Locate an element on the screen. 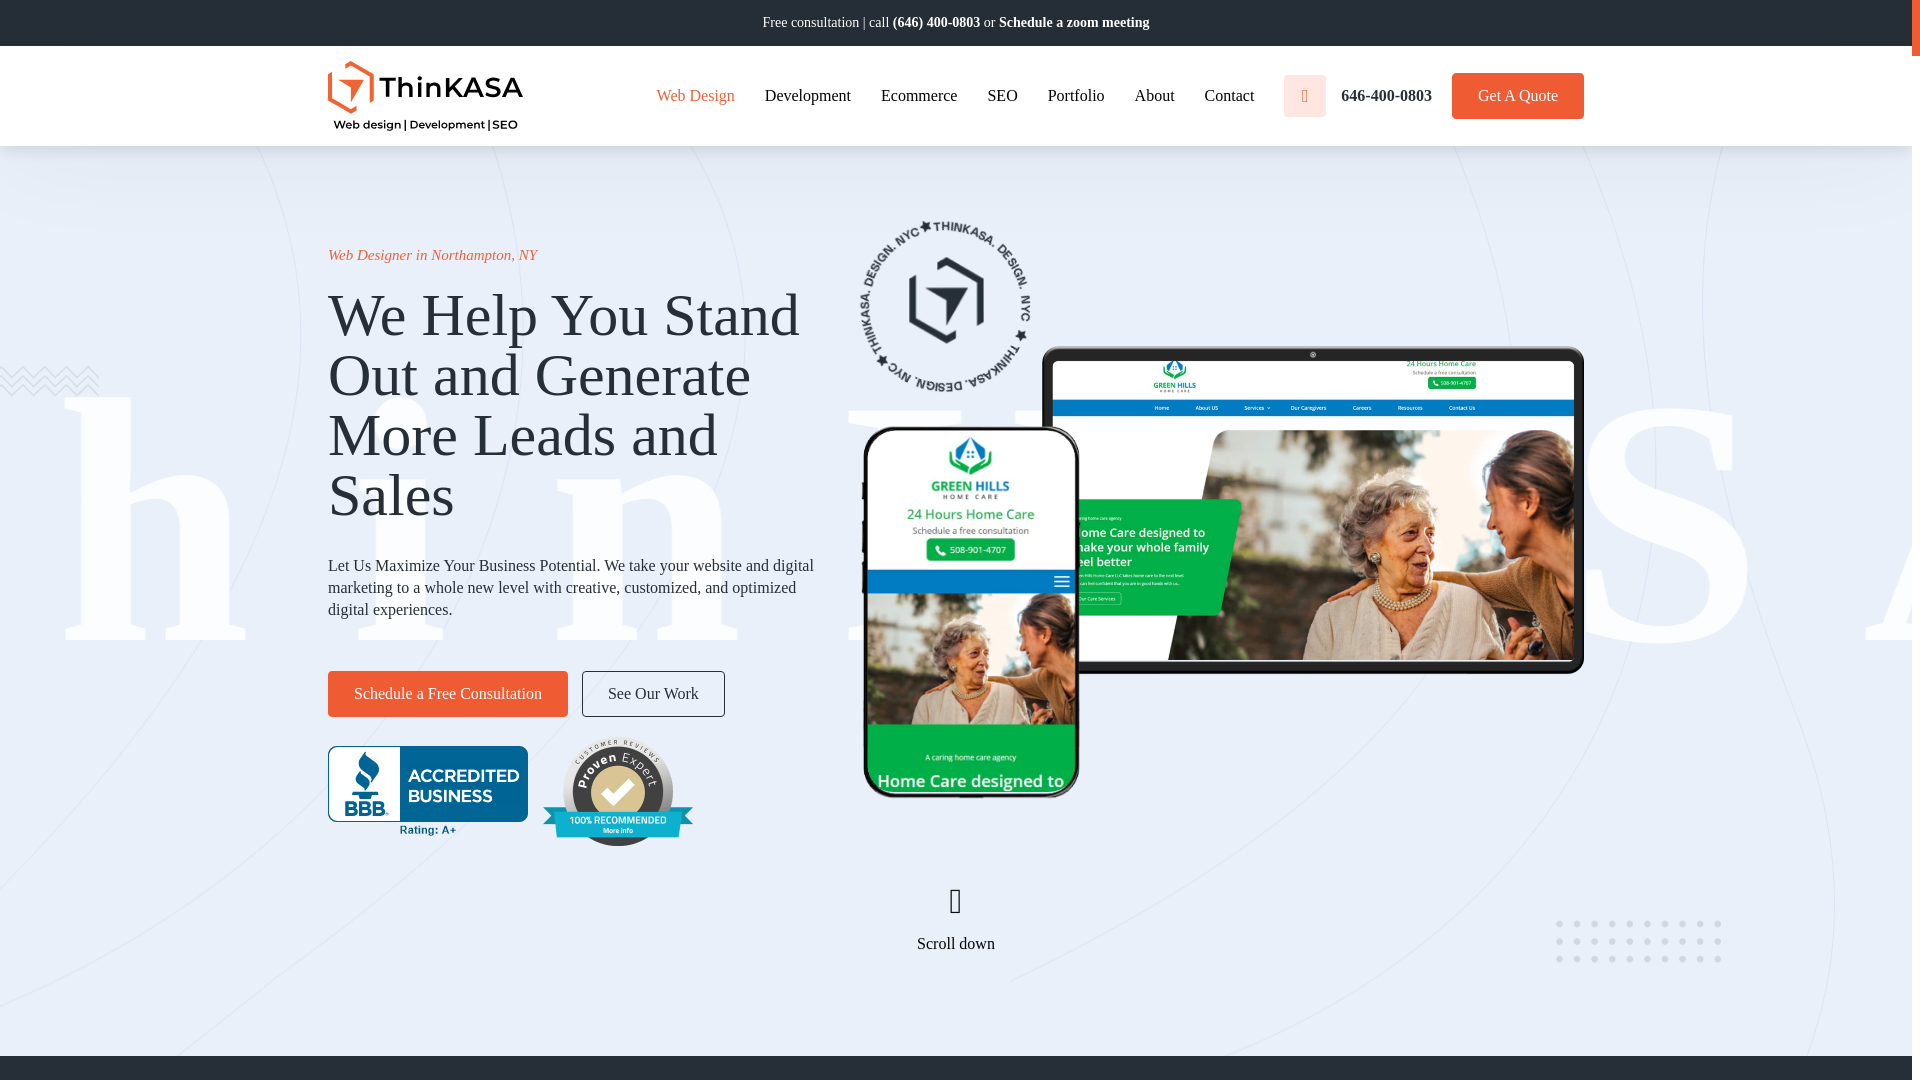 This screenshot has width=1920, height=1080. Ecommerce is located at coordinates (918, 96).